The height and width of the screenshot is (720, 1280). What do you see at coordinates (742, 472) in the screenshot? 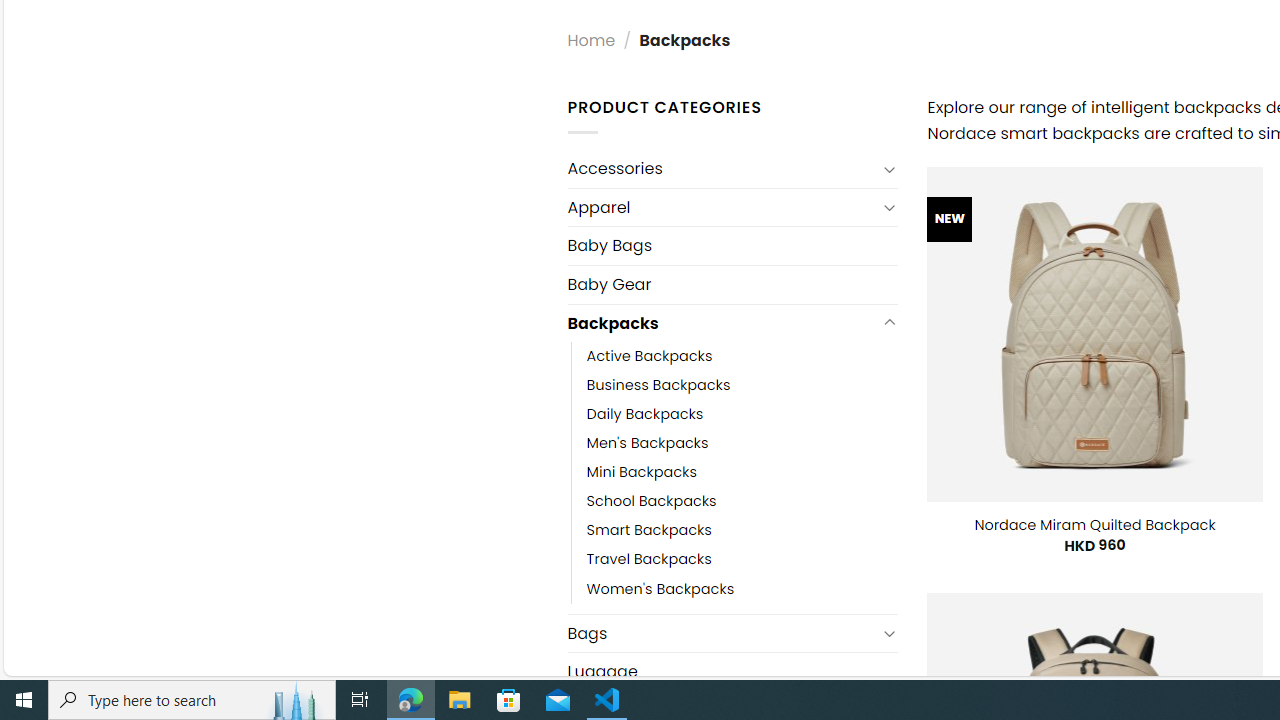
I see `Mini Backpacks` at bounding box center [742, 472].